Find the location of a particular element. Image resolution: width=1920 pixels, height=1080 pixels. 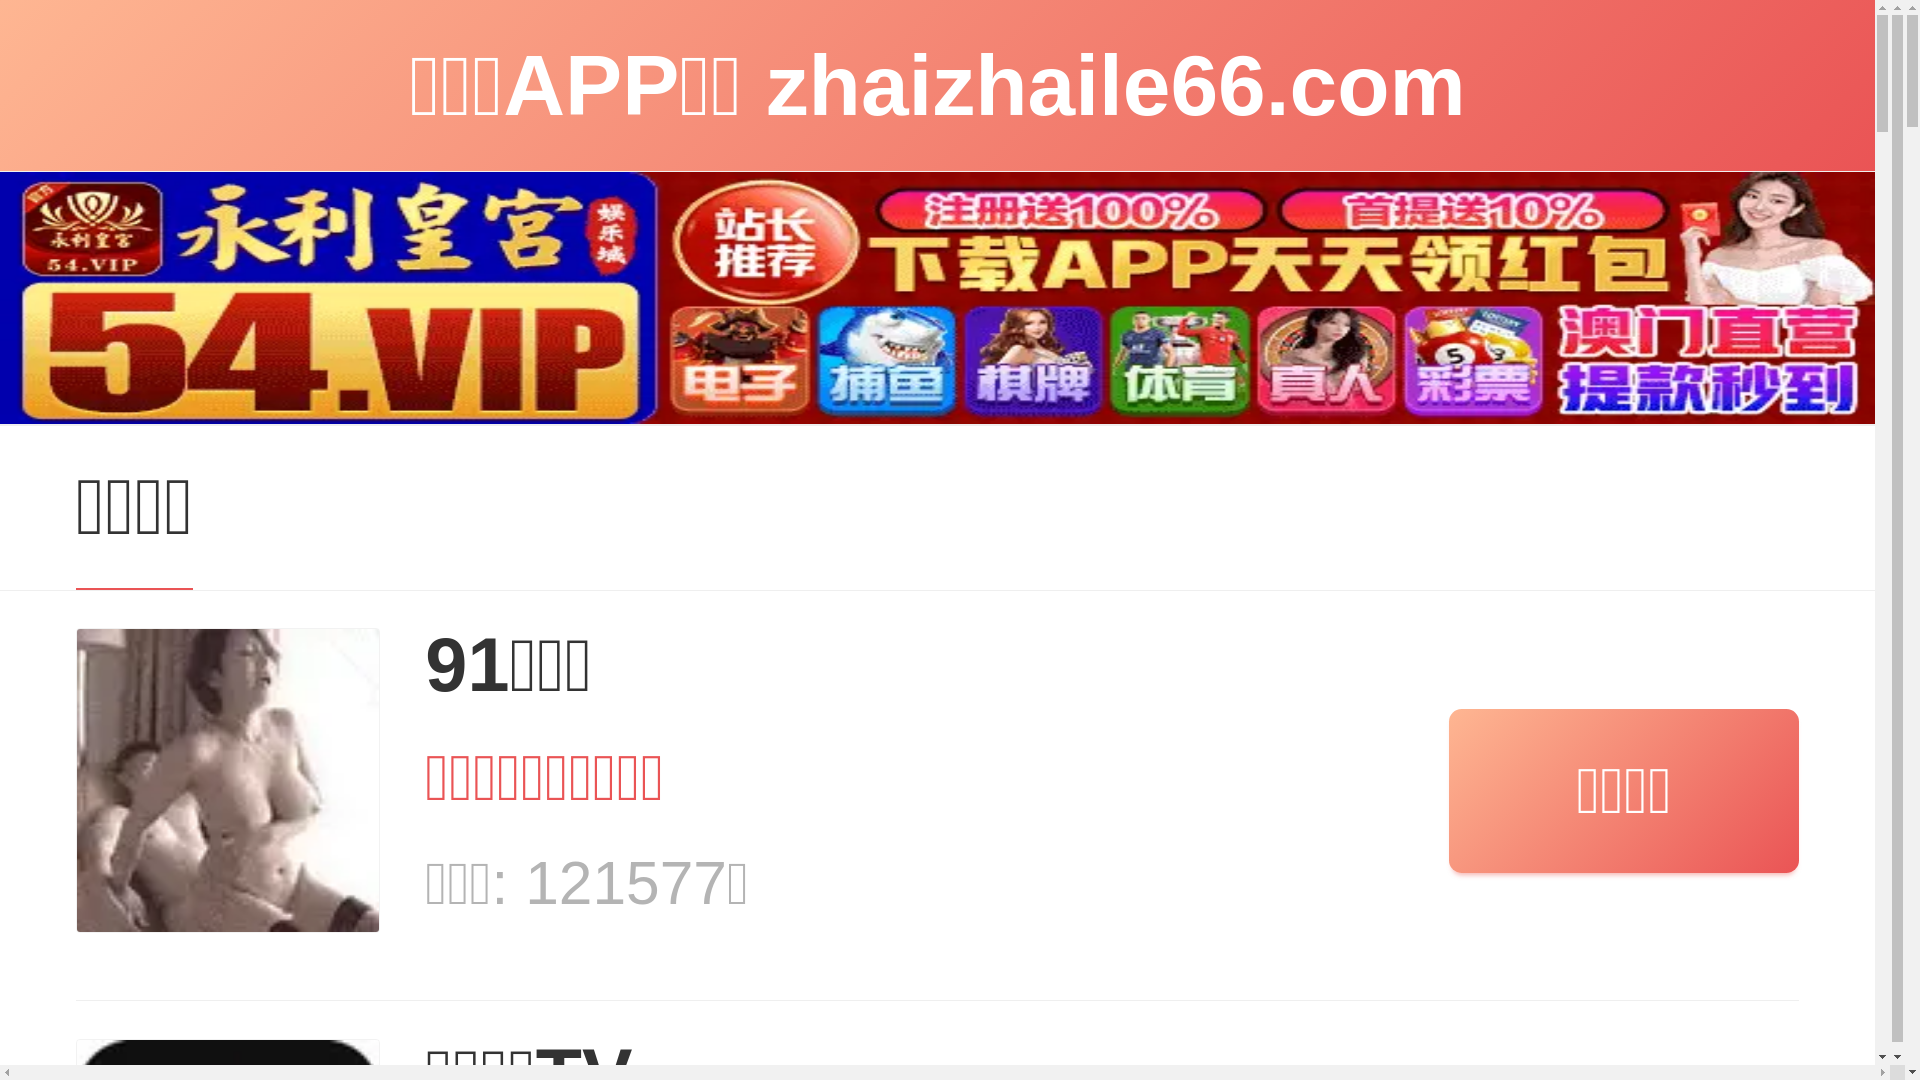

Skip to content (Press Enter) is located at coordinates (0, 0).